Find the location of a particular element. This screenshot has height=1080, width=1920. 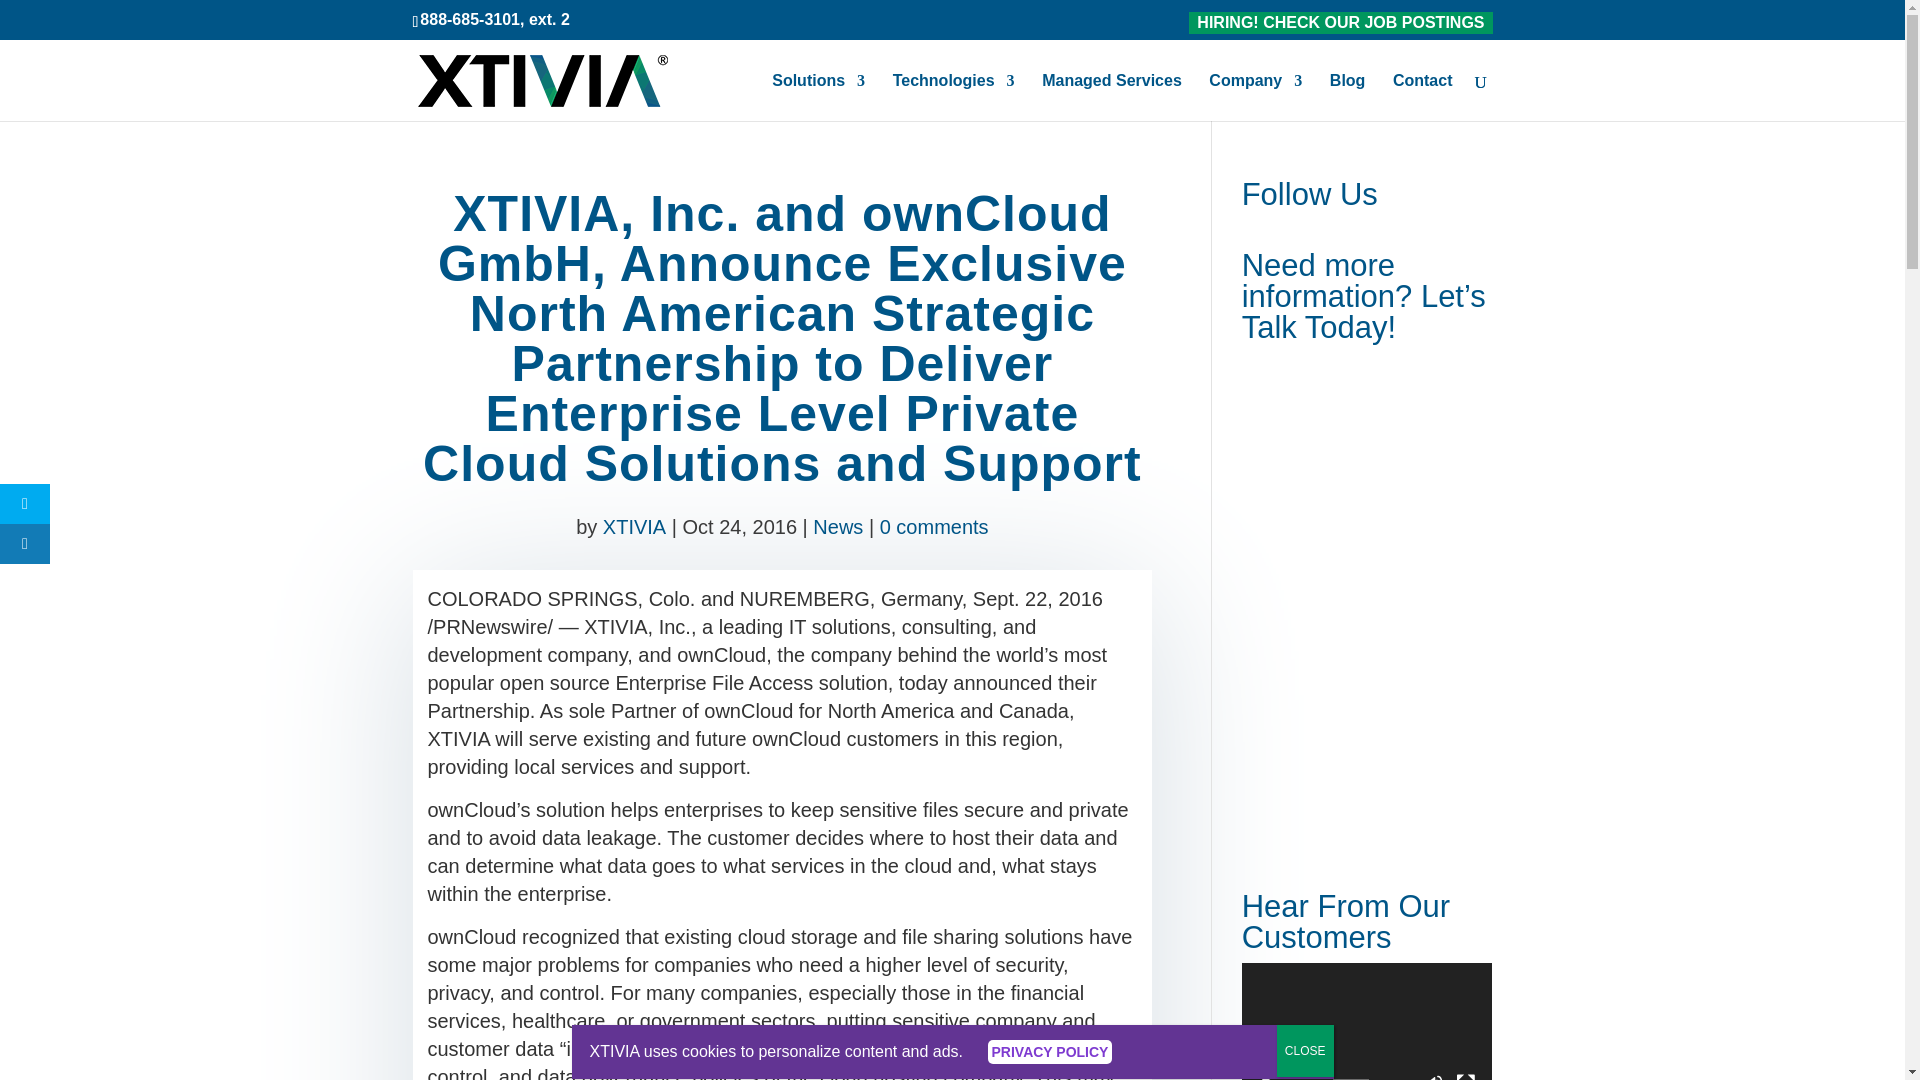

Solutions is located at coordinates (818, 97).